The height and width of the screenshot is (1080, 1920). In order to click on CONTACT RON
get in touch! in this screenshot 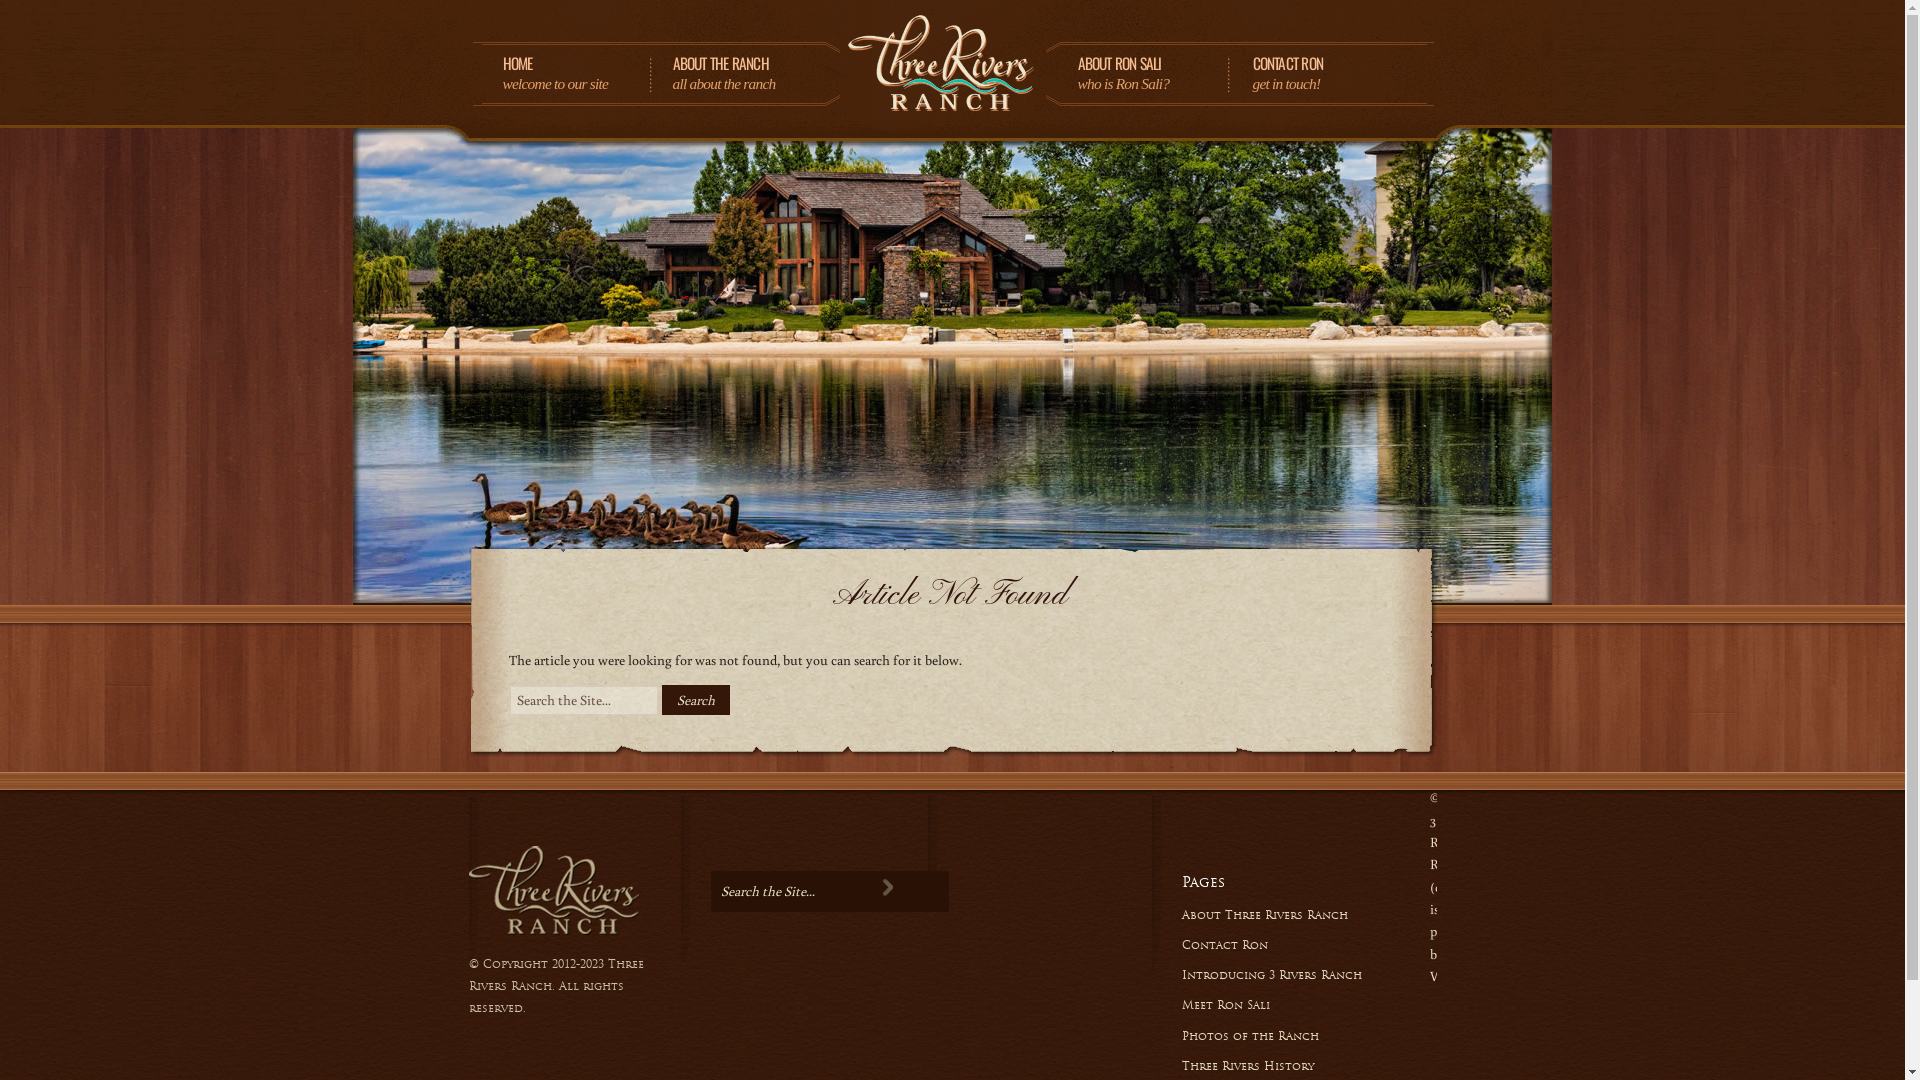, I will do `click(1320, 74)`.